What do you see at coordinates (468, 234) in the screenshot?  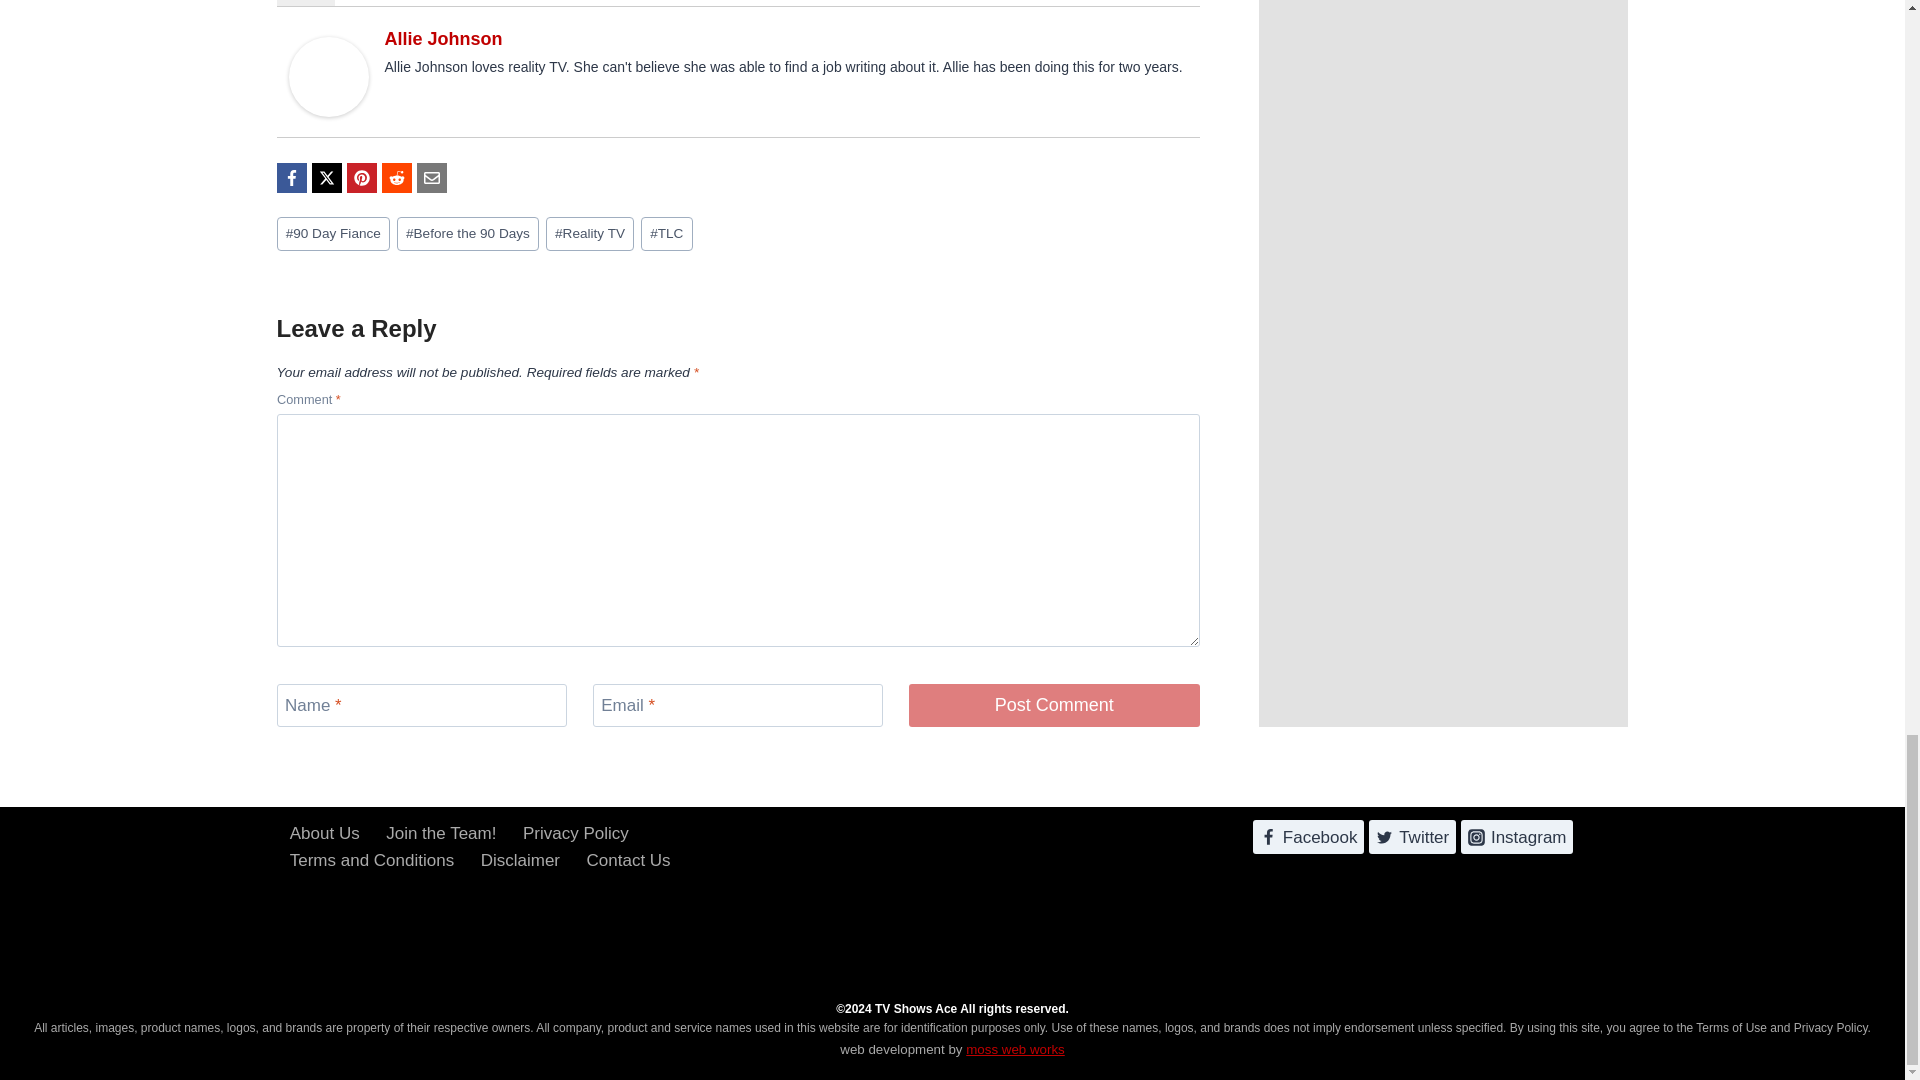 I see `Before the 90 Days` at bounding box center [468, 234].